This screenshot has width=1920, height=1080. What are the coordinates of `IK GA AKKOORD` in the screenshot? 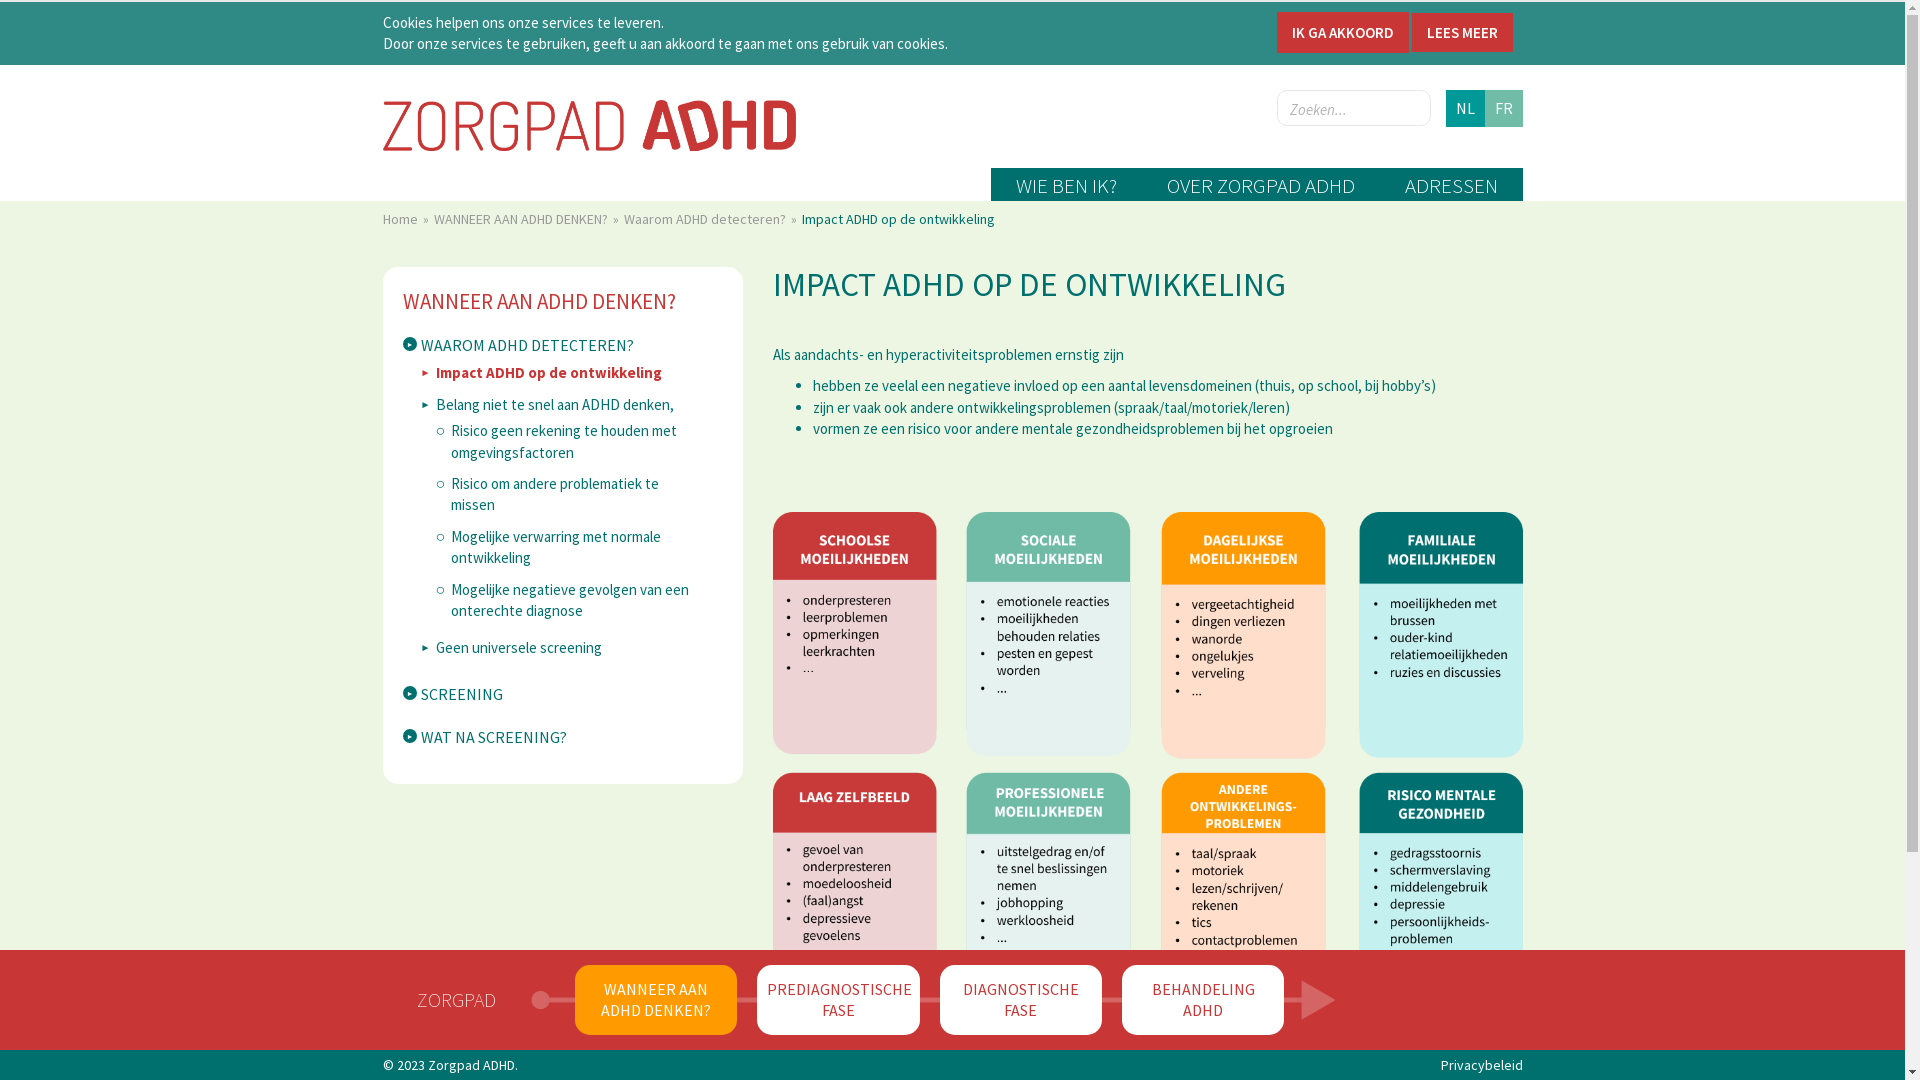 It's located at (1342, 32).